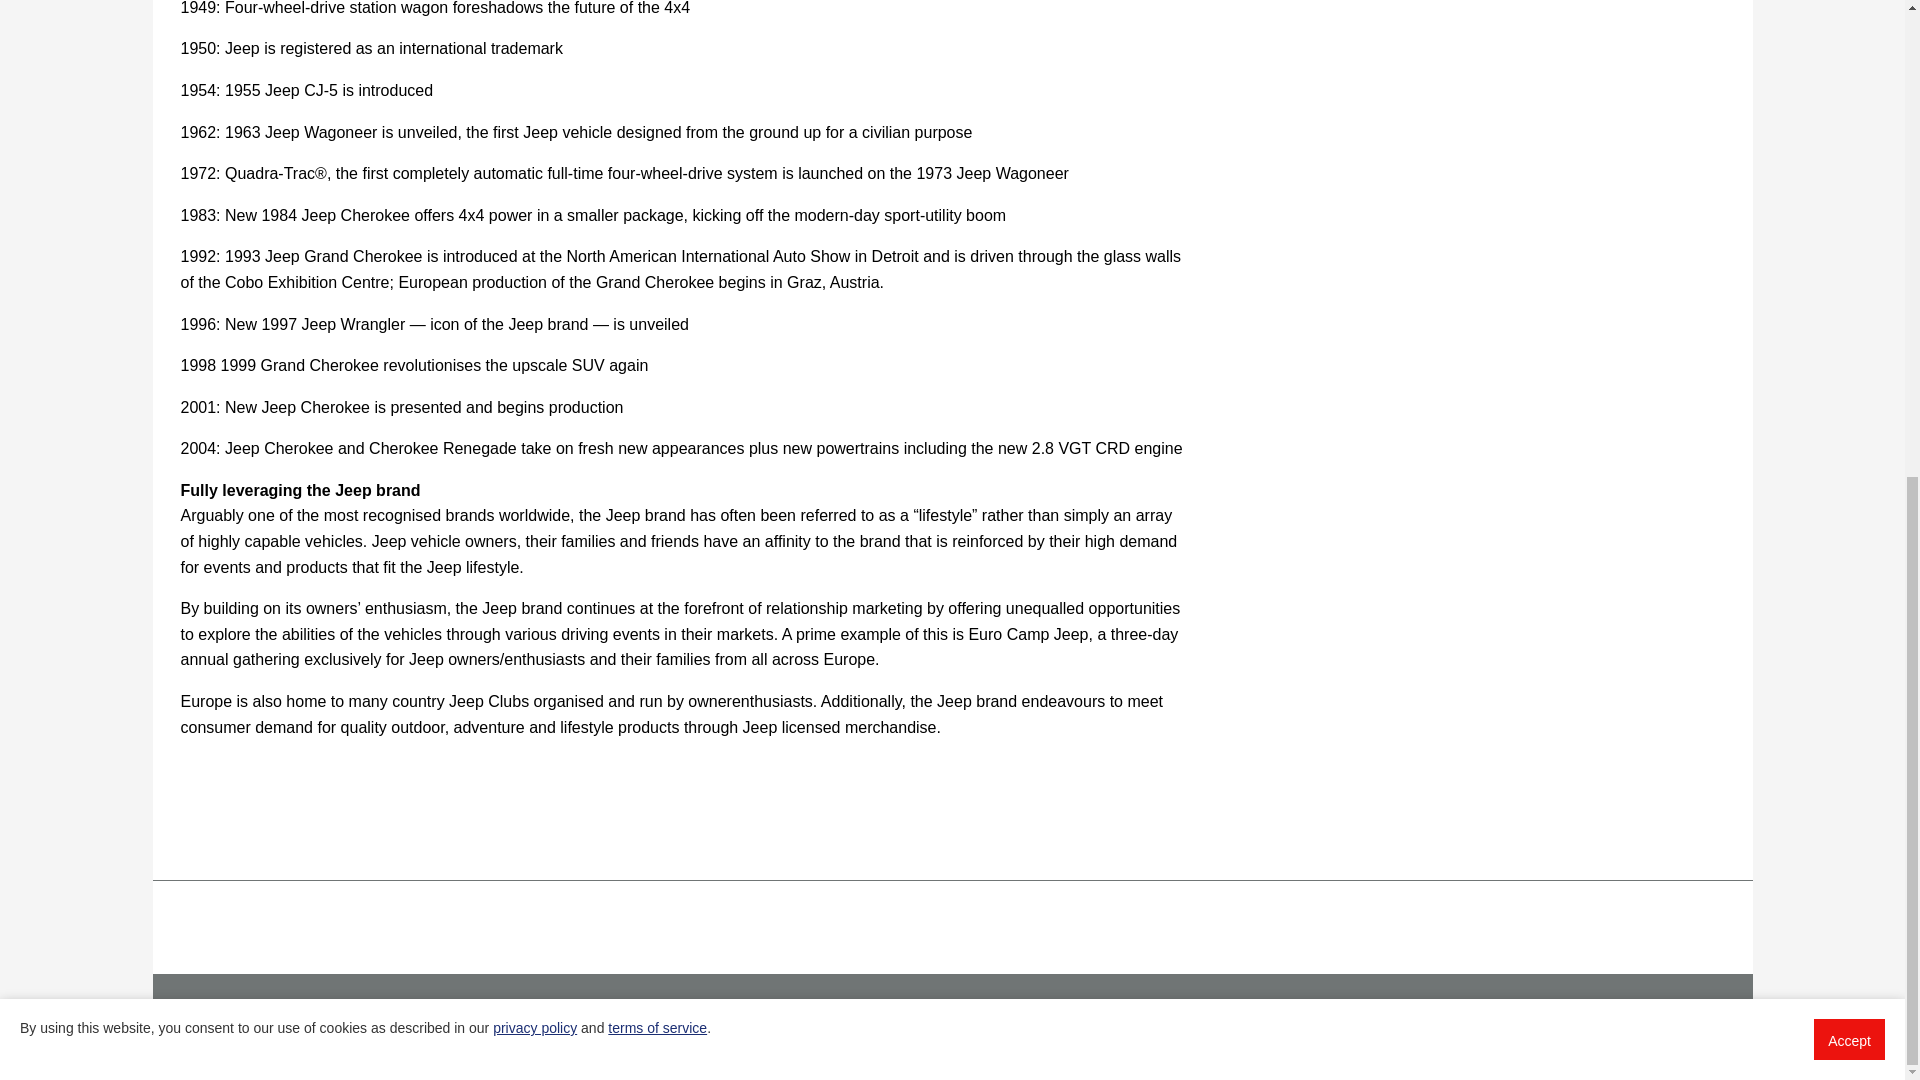  Describe the element at coordinates (835, 912) in the screenshot. I see `Dodge` at that location.